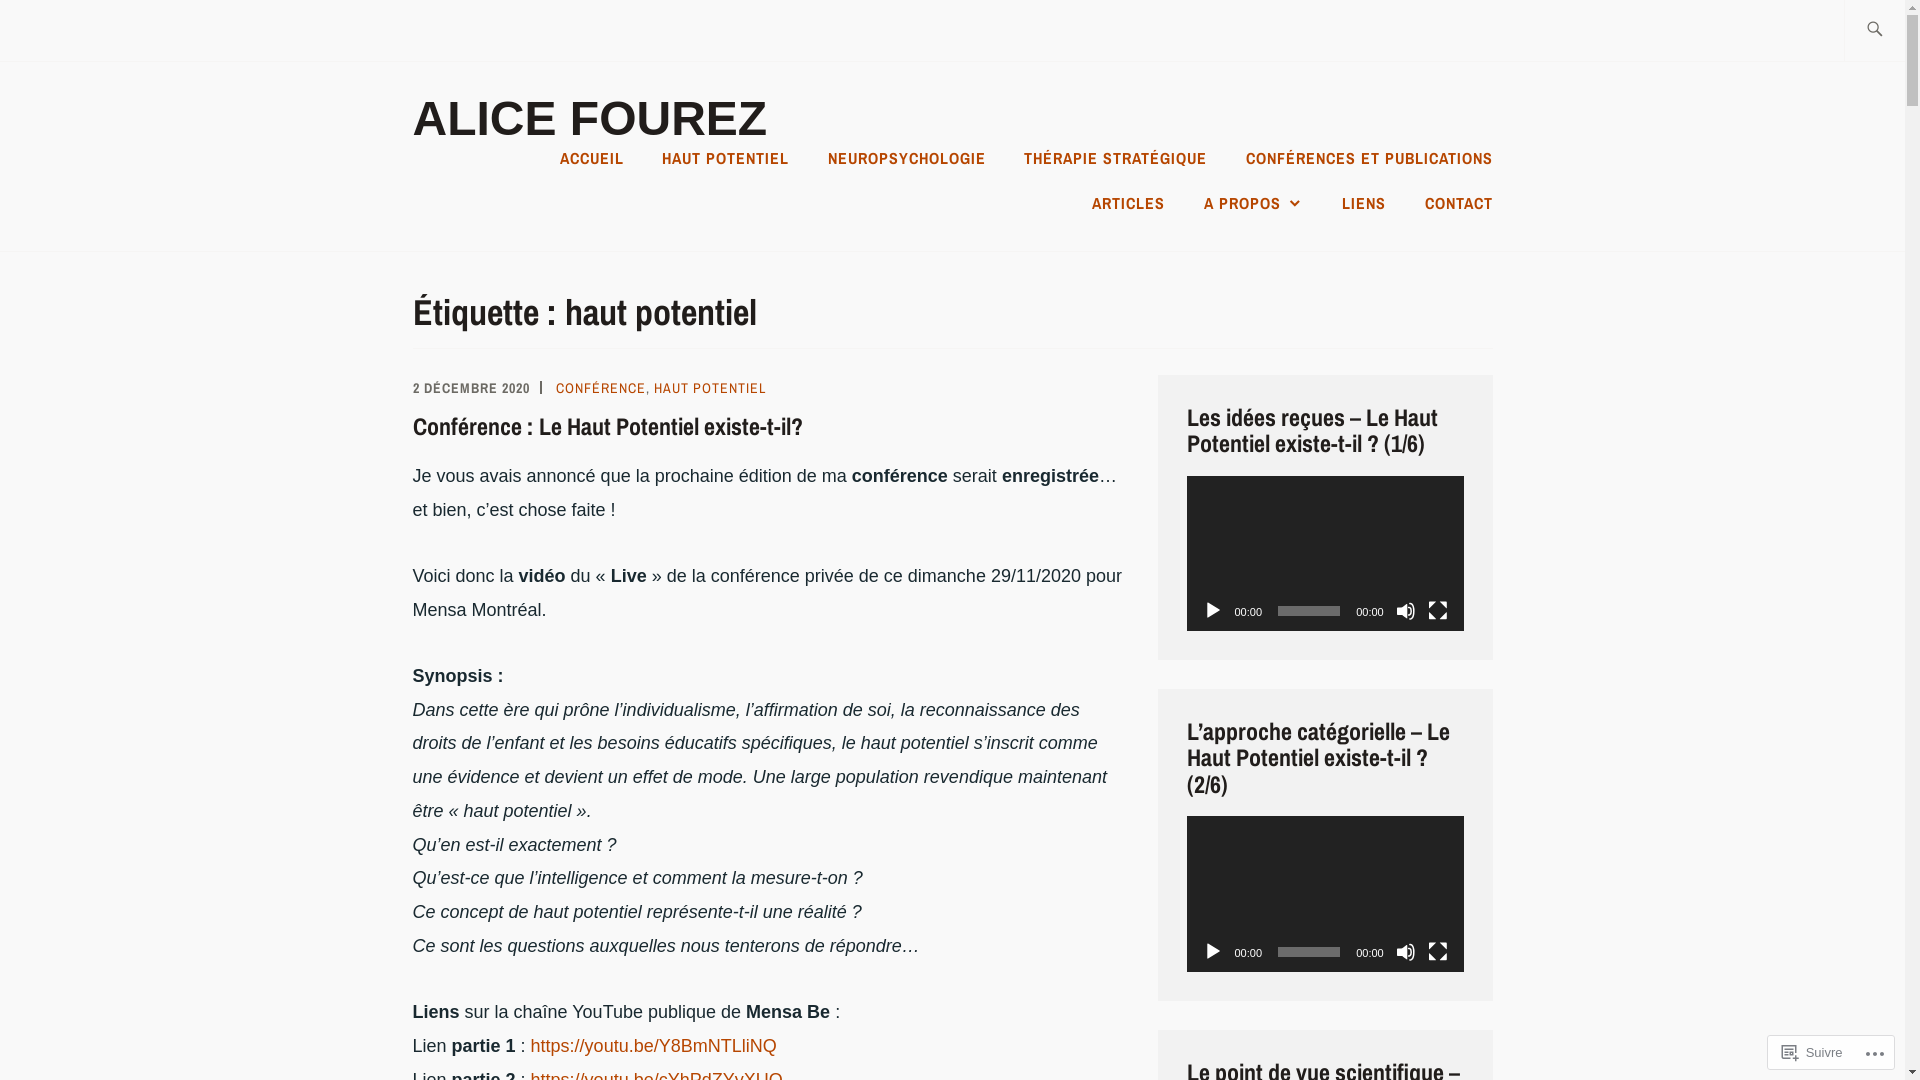  What do you see at coordinates (907, 158) in the screenshot?
I see `NEUROPSYCHOLOGIE` at bounding box center [907, 158].